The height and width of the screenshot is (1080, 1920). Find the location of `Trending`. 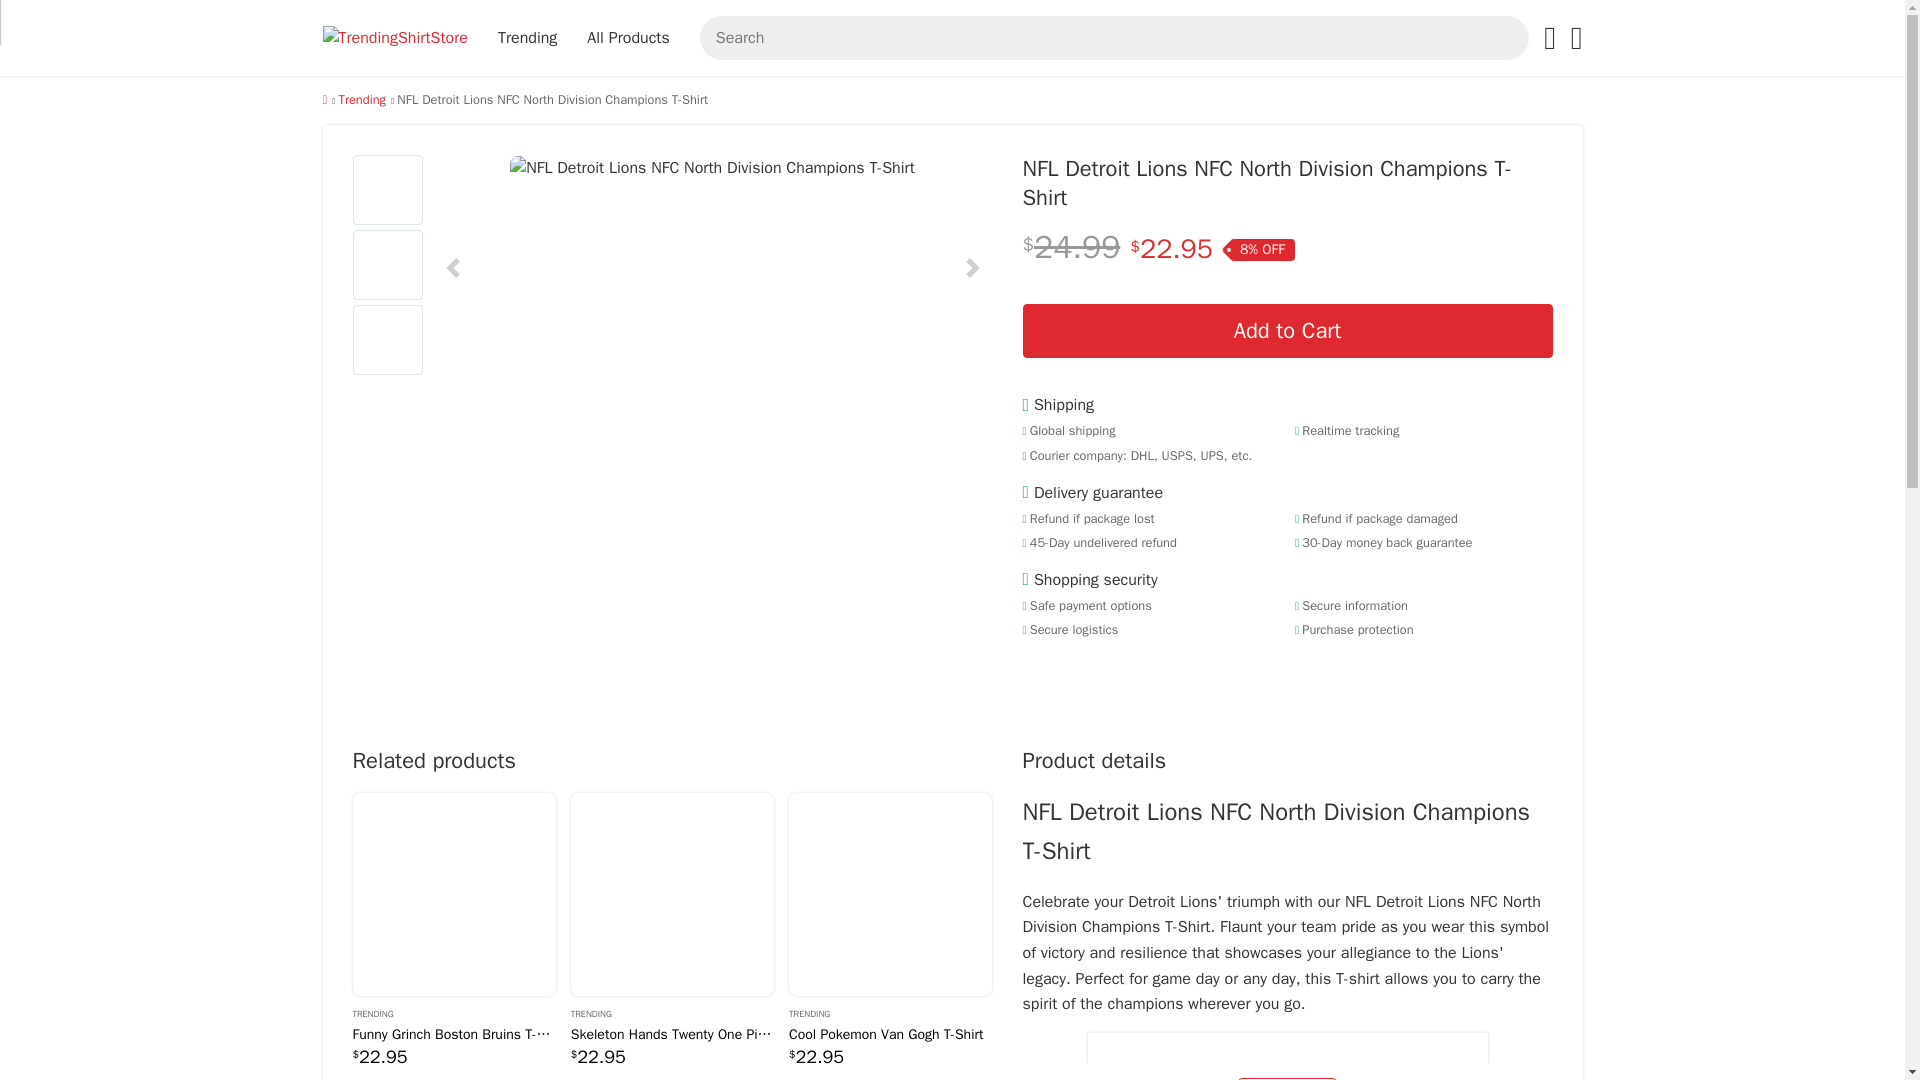

Trending is located at coordinates (452, 1012).